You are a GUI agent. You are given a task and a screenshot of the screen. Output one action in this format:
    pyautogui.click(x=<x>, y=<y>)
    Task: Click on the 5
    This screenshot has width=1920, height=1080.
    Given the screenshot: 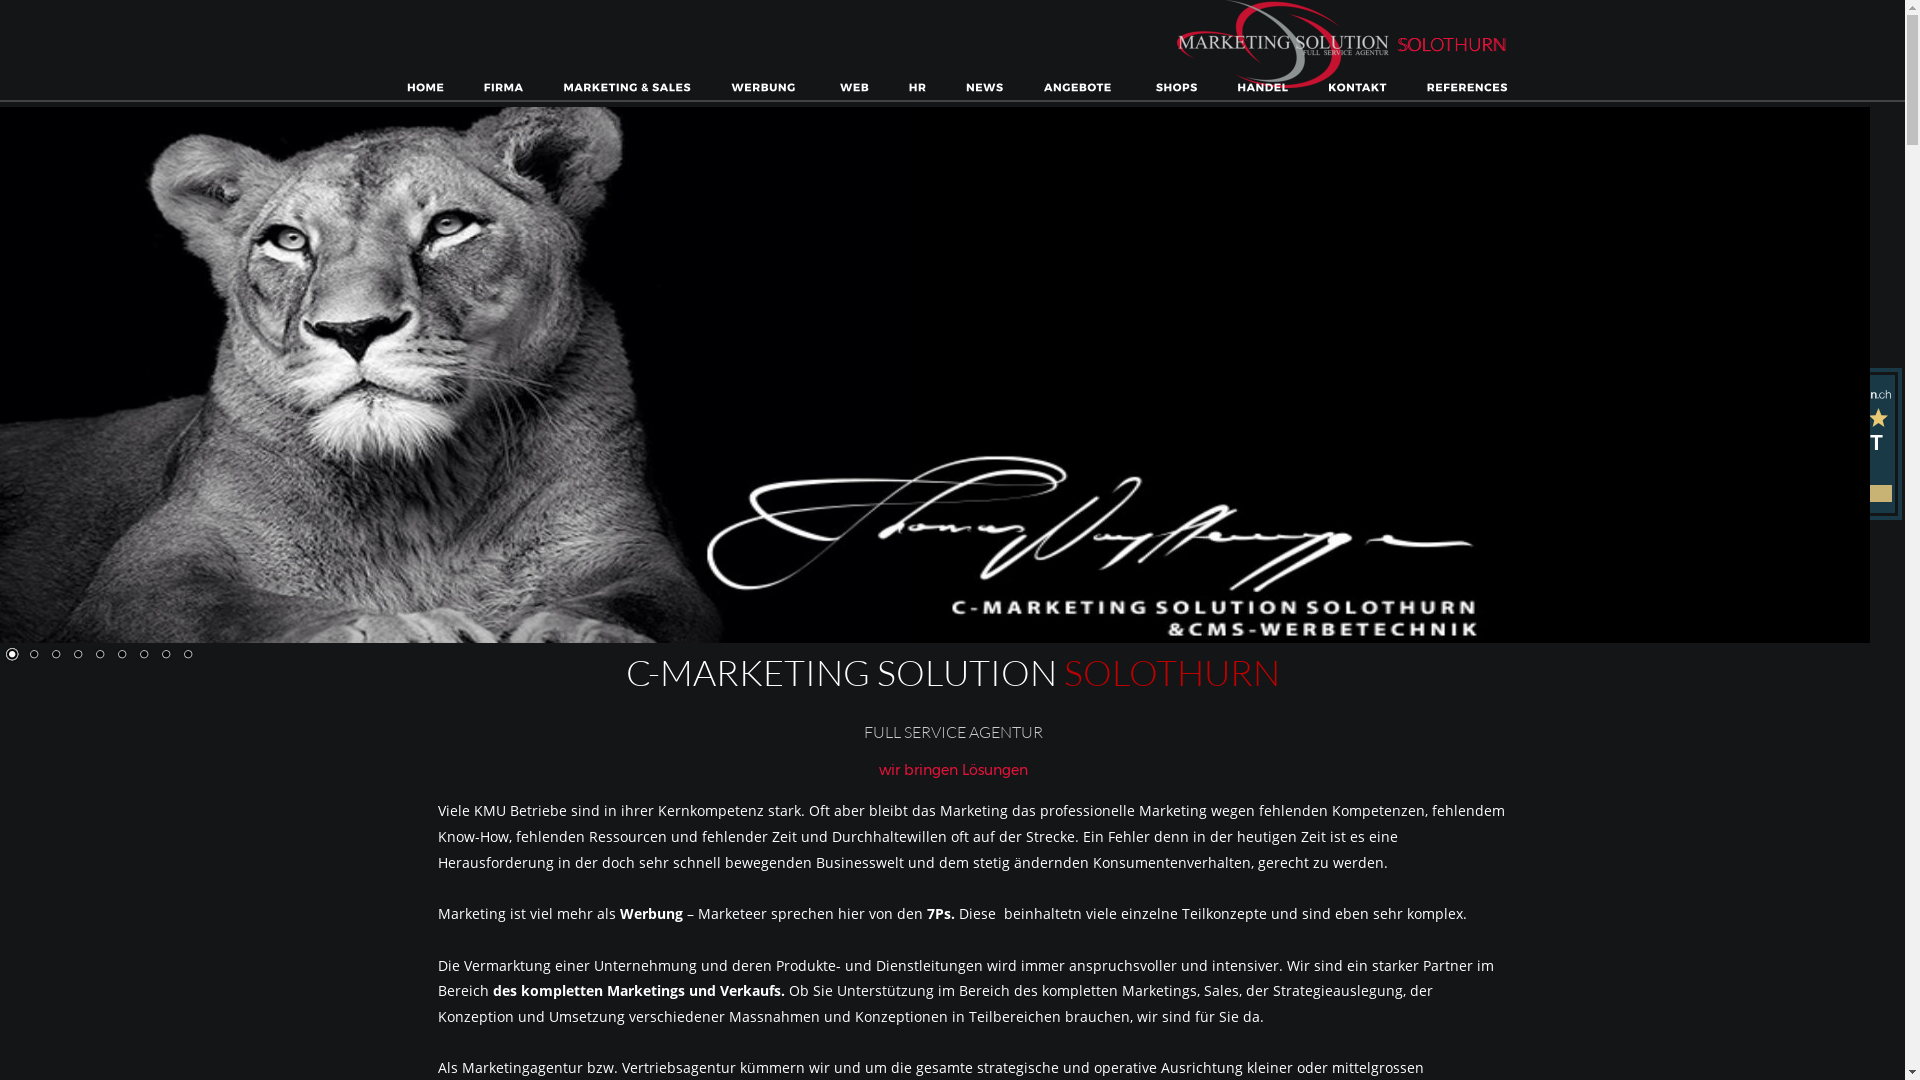 What is the action you would take?
    pyautogui.click(x=55, y=654)
    